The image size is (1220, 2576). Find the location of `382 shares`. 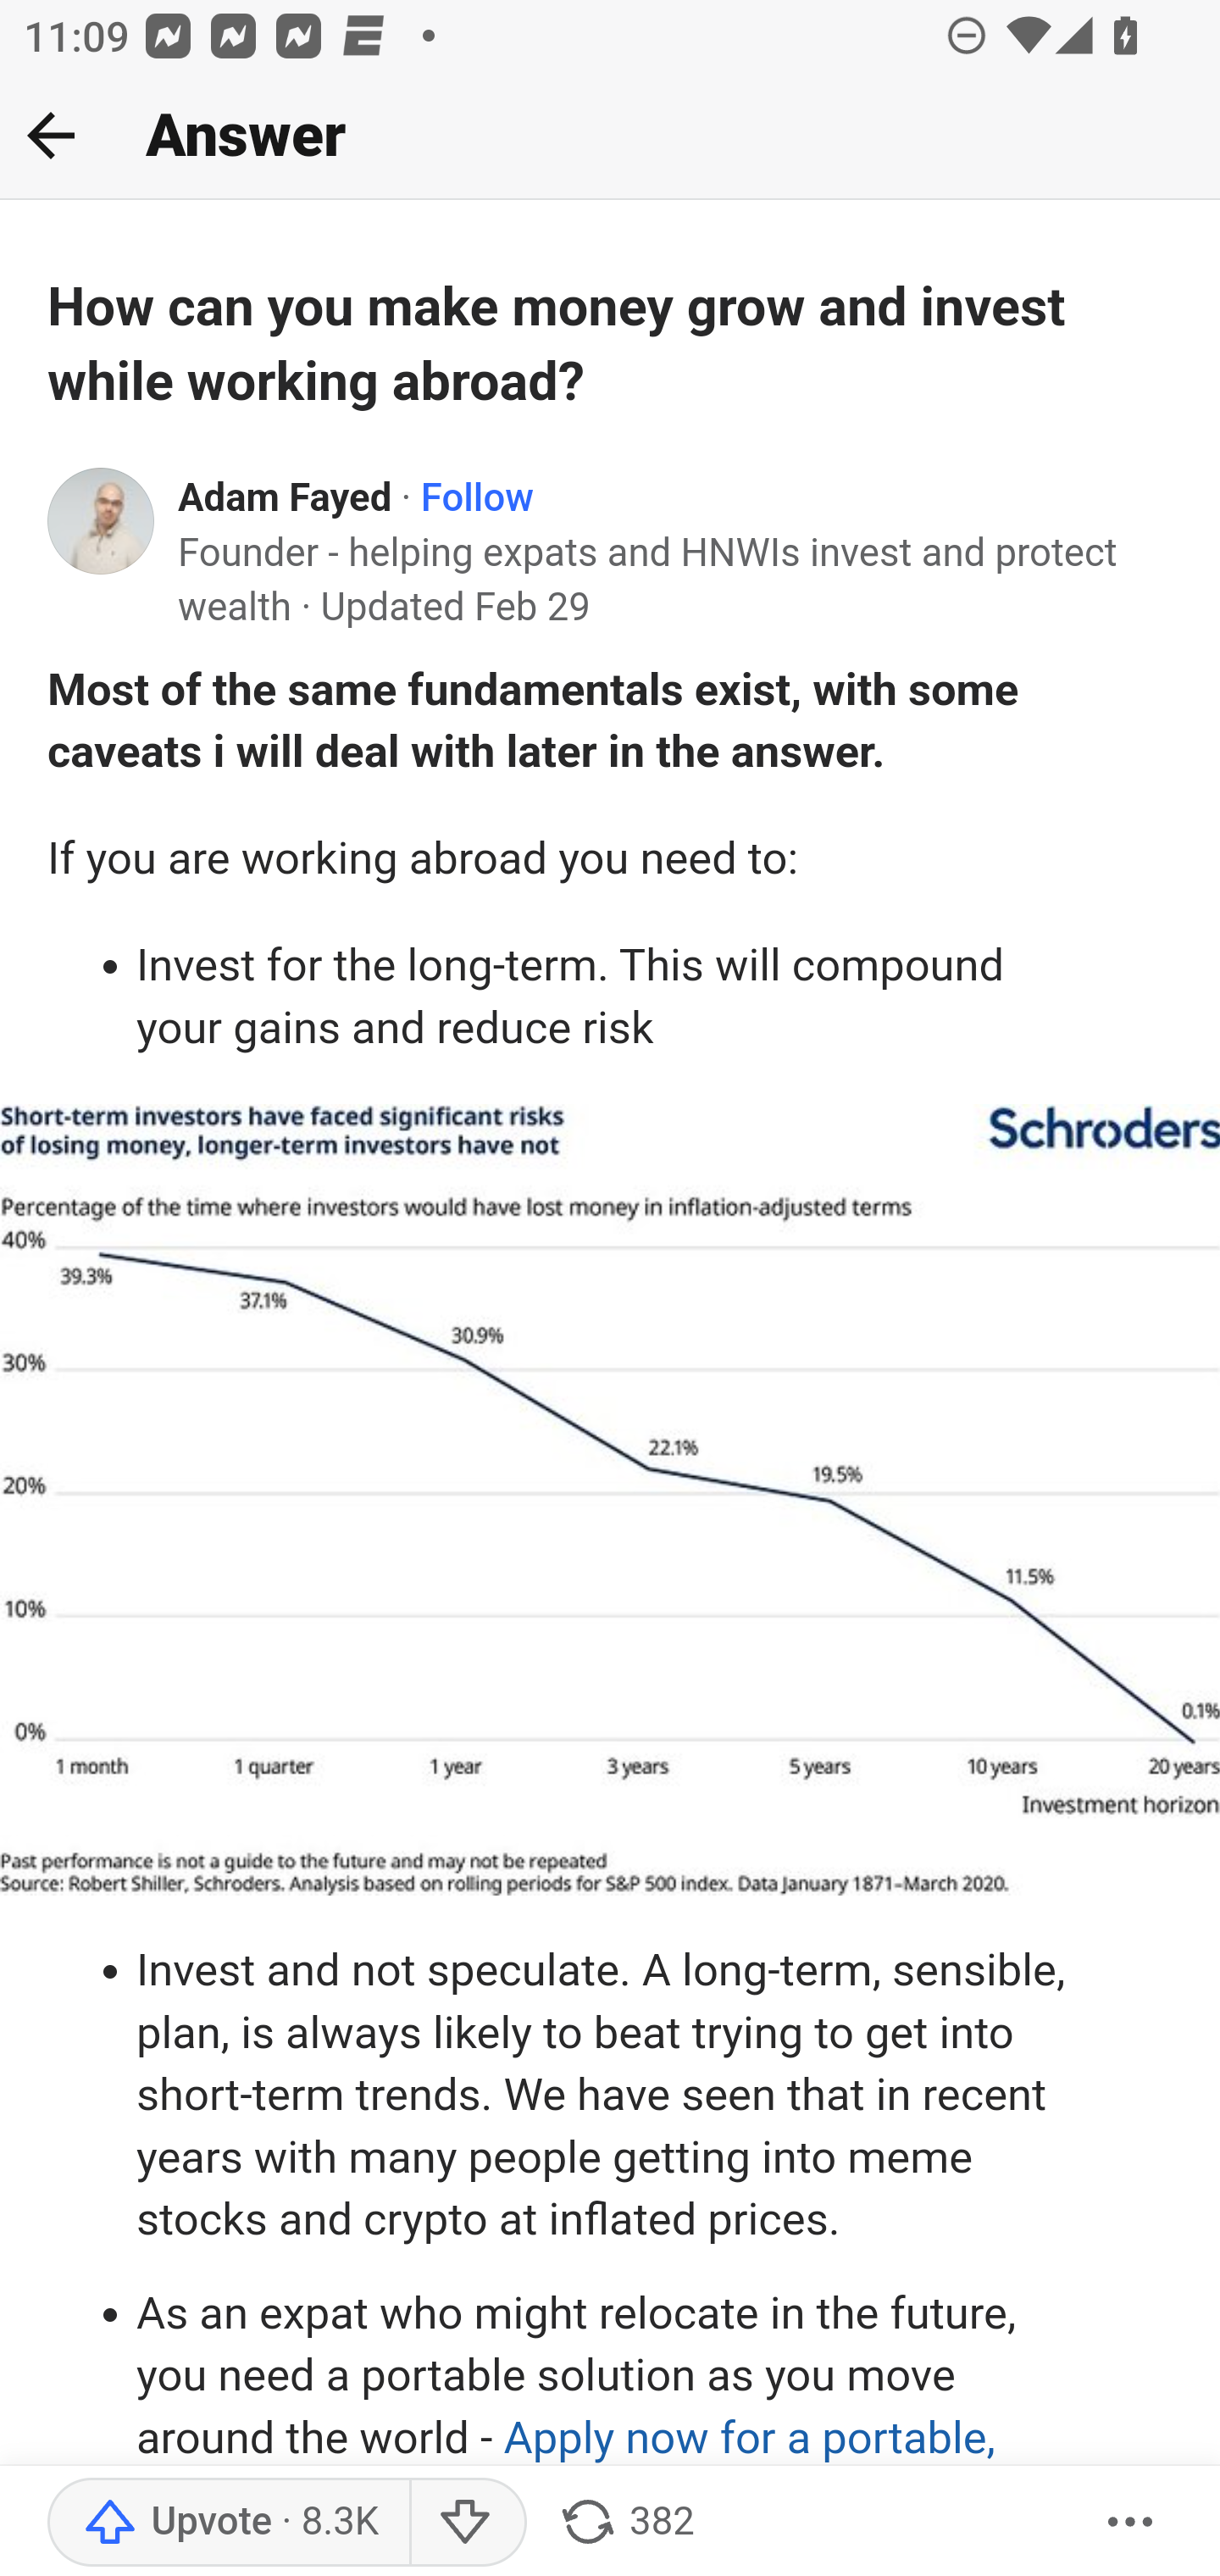

382 shares is located at coordinates (625, 2523).